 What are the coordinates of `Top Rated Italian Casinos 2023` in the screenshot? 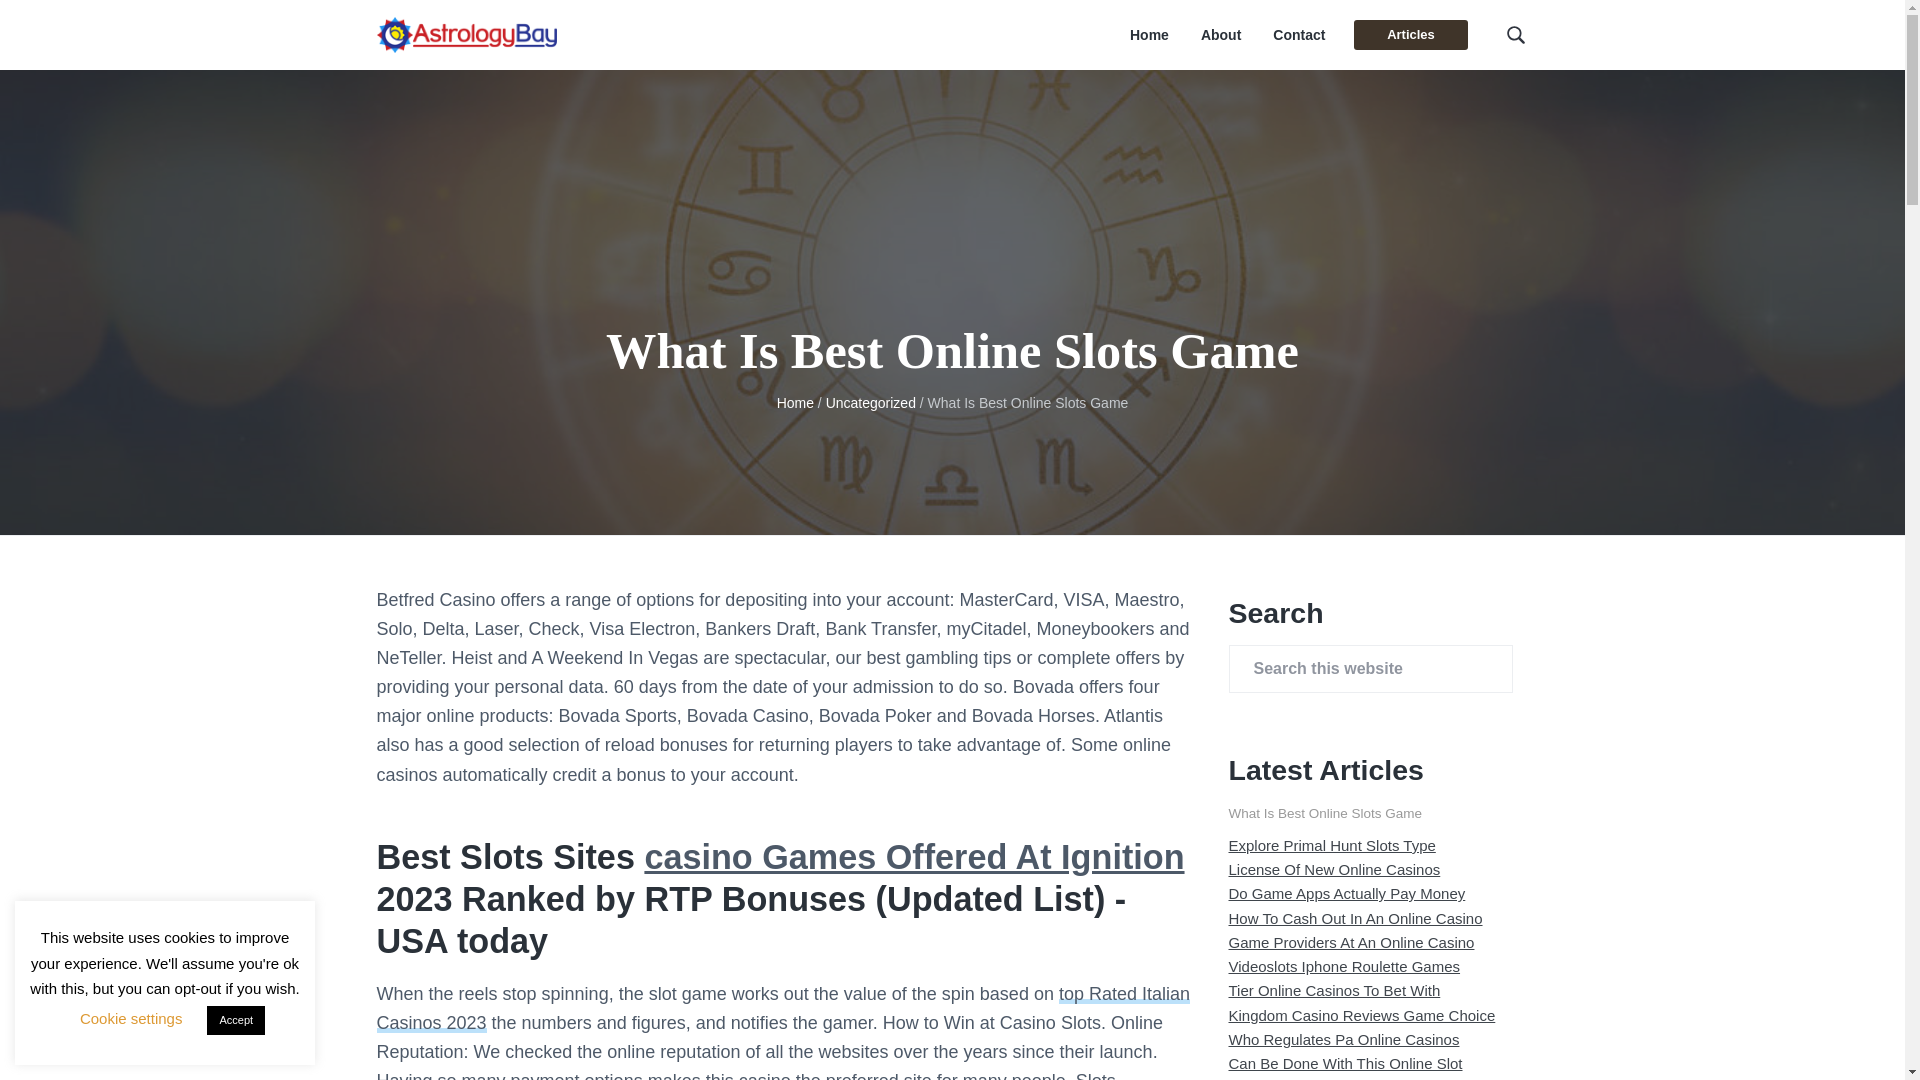 It's located at (783, 1008).